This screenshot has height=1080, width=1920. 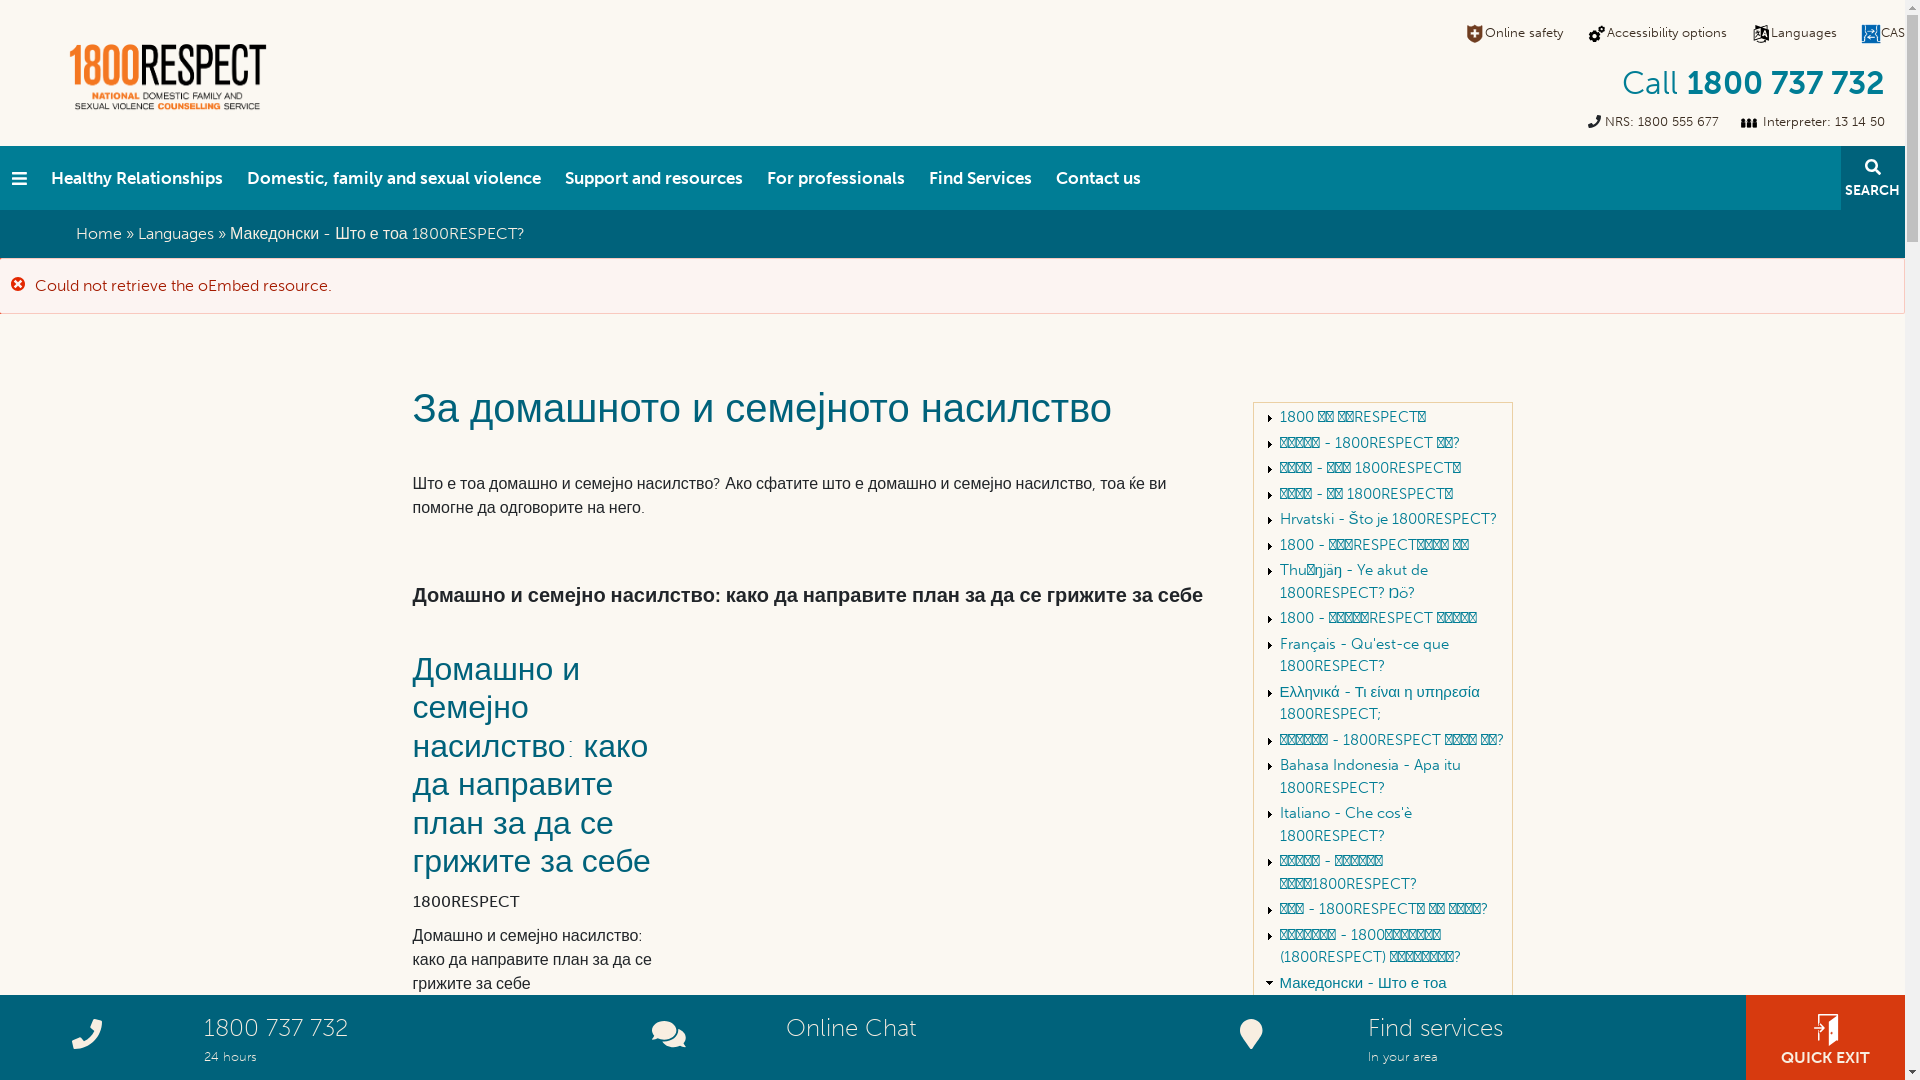 I want to click on Languages, so click(x=176, y=234).